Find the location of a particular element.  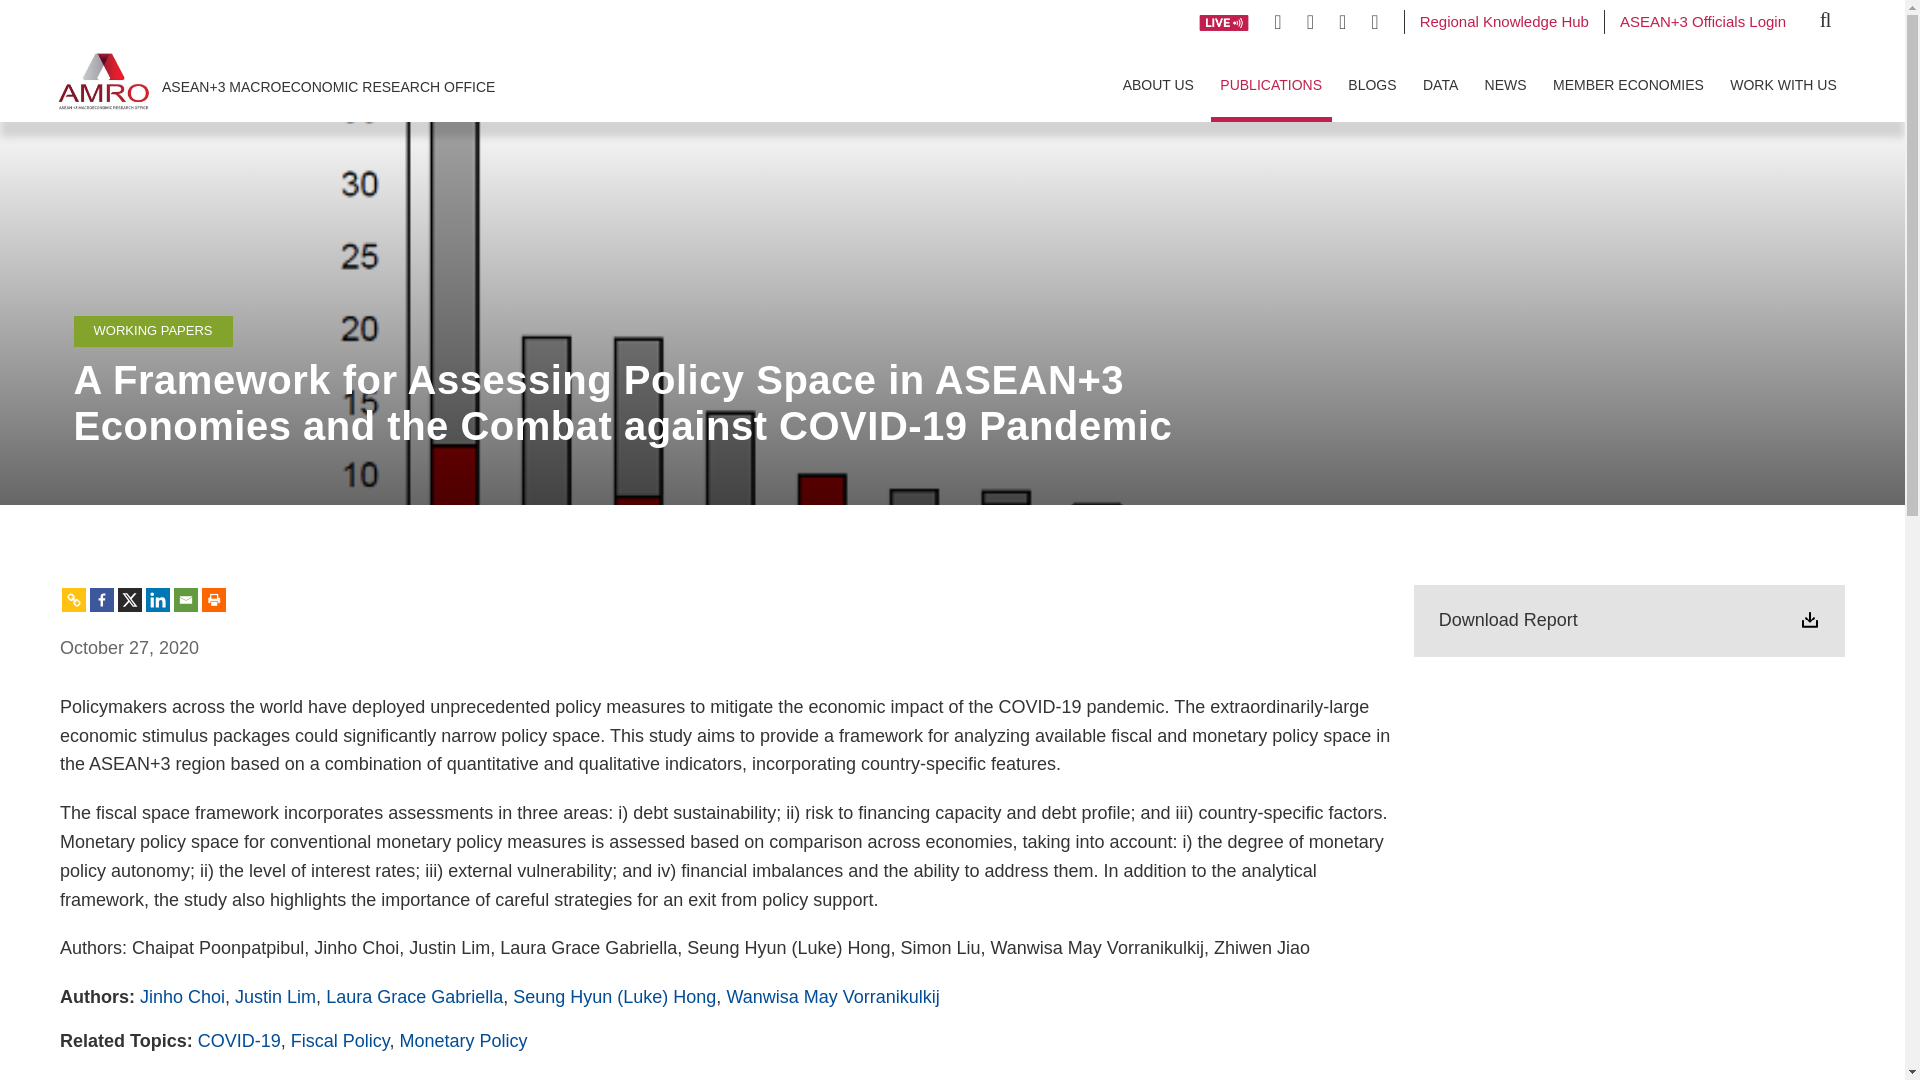

ABOUT US is located at coordinates (1158, 83).